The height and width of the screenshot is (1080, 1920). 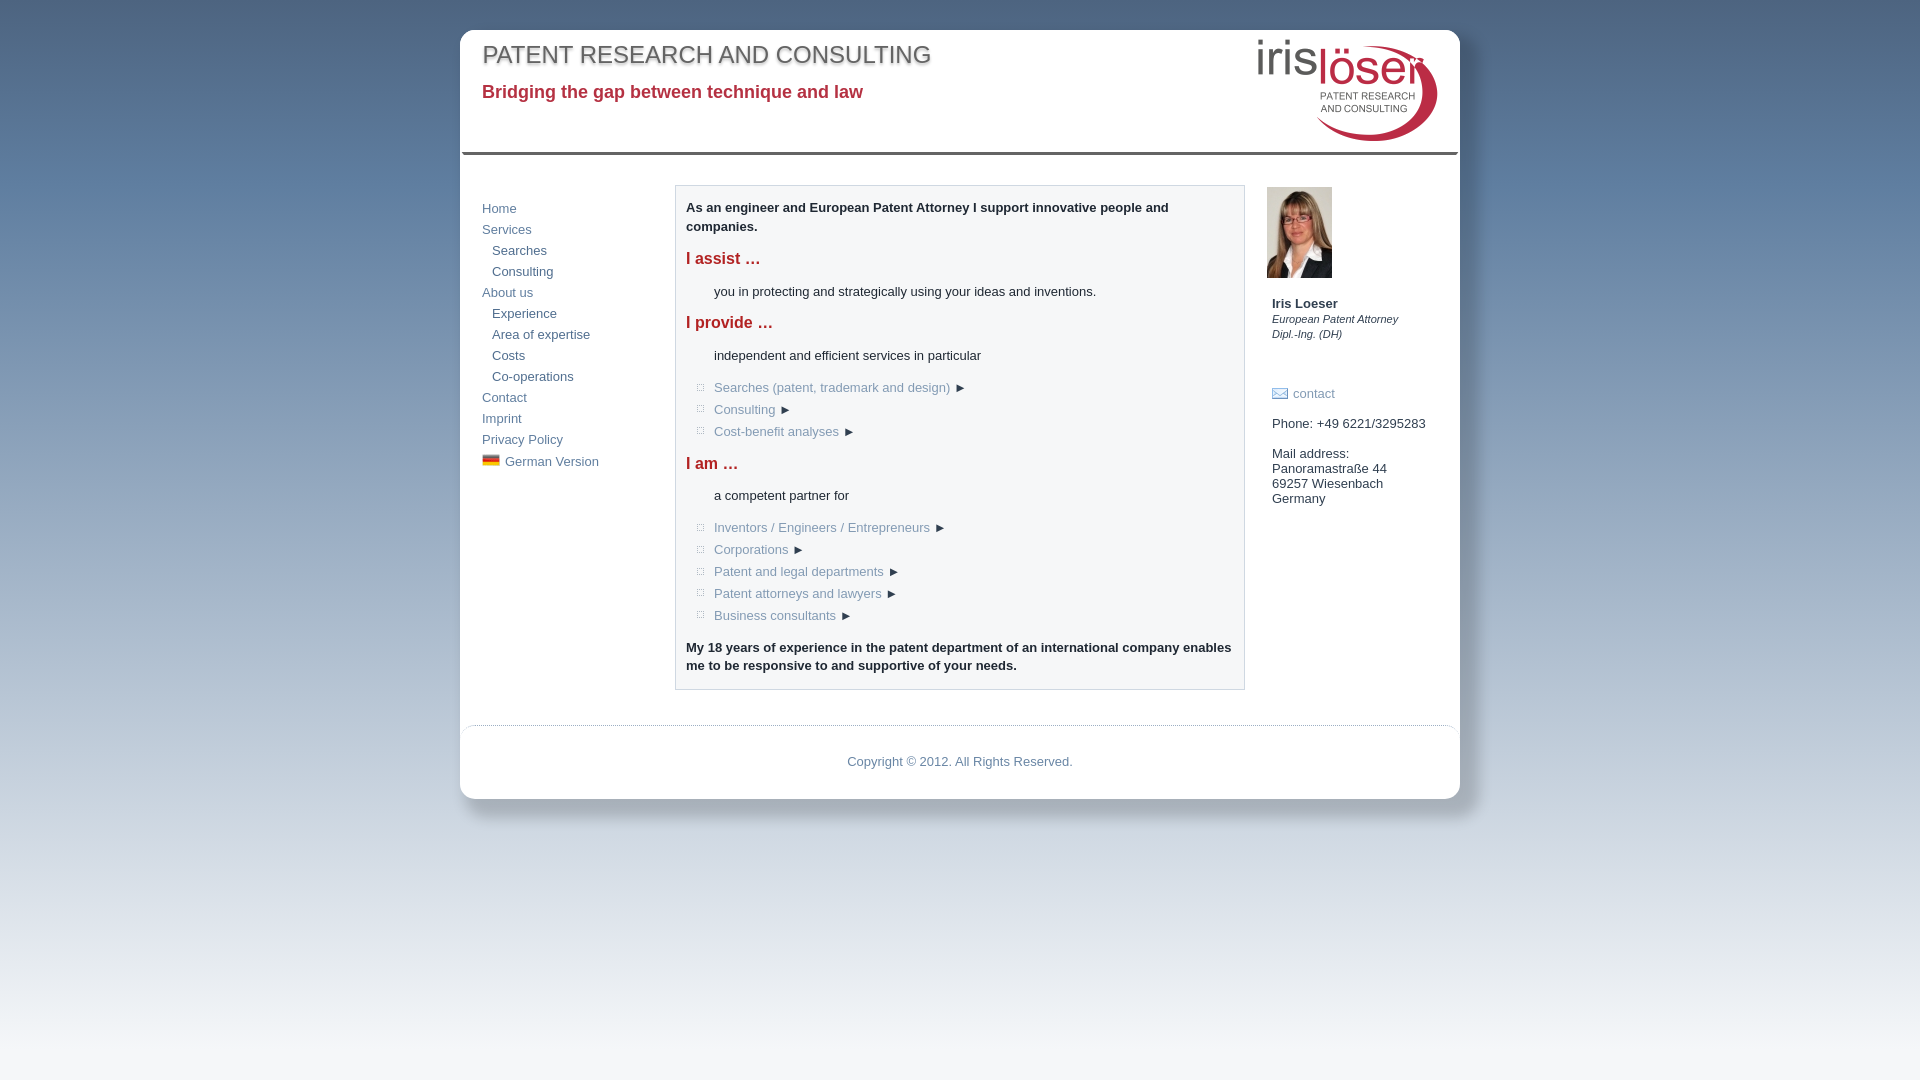 What do you see at coordinates (559, 208) in the screenshot?
I see `Home` at bounding box center [559, 208].